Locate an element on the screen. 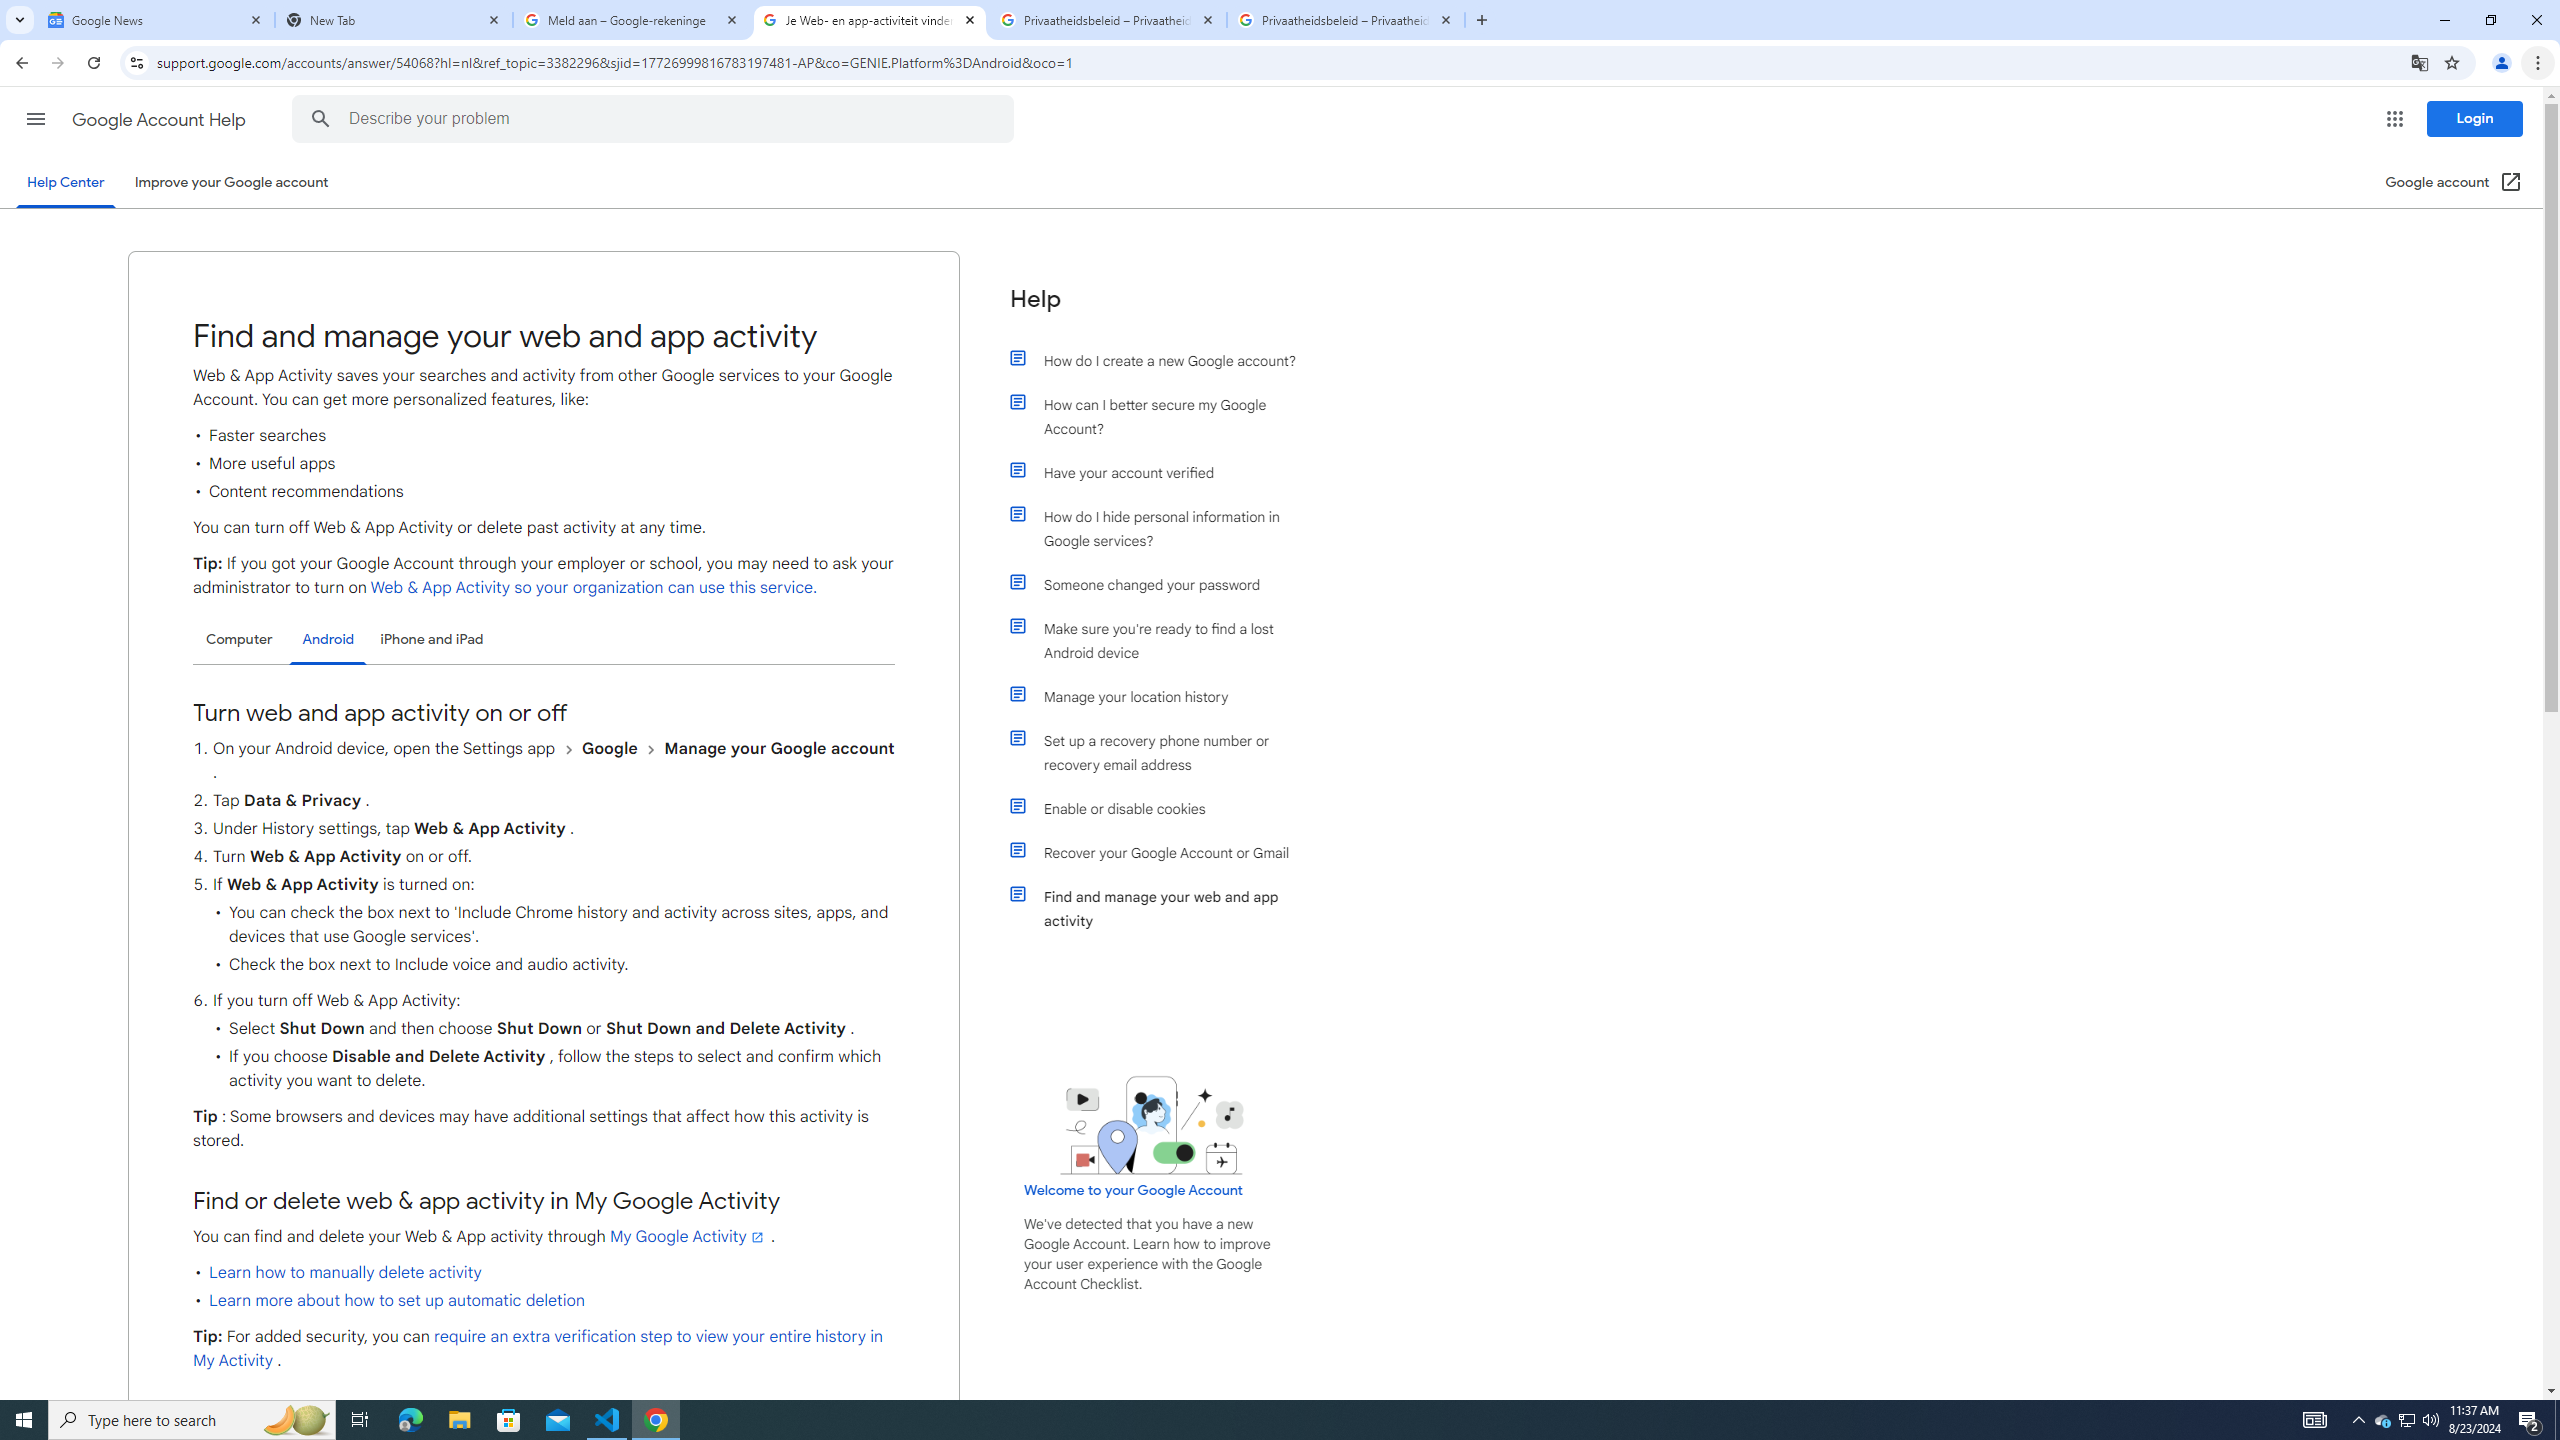 This screenshot has width=2560, height=1440. Learning Center home page image is located at coordinates (1152, 1125).